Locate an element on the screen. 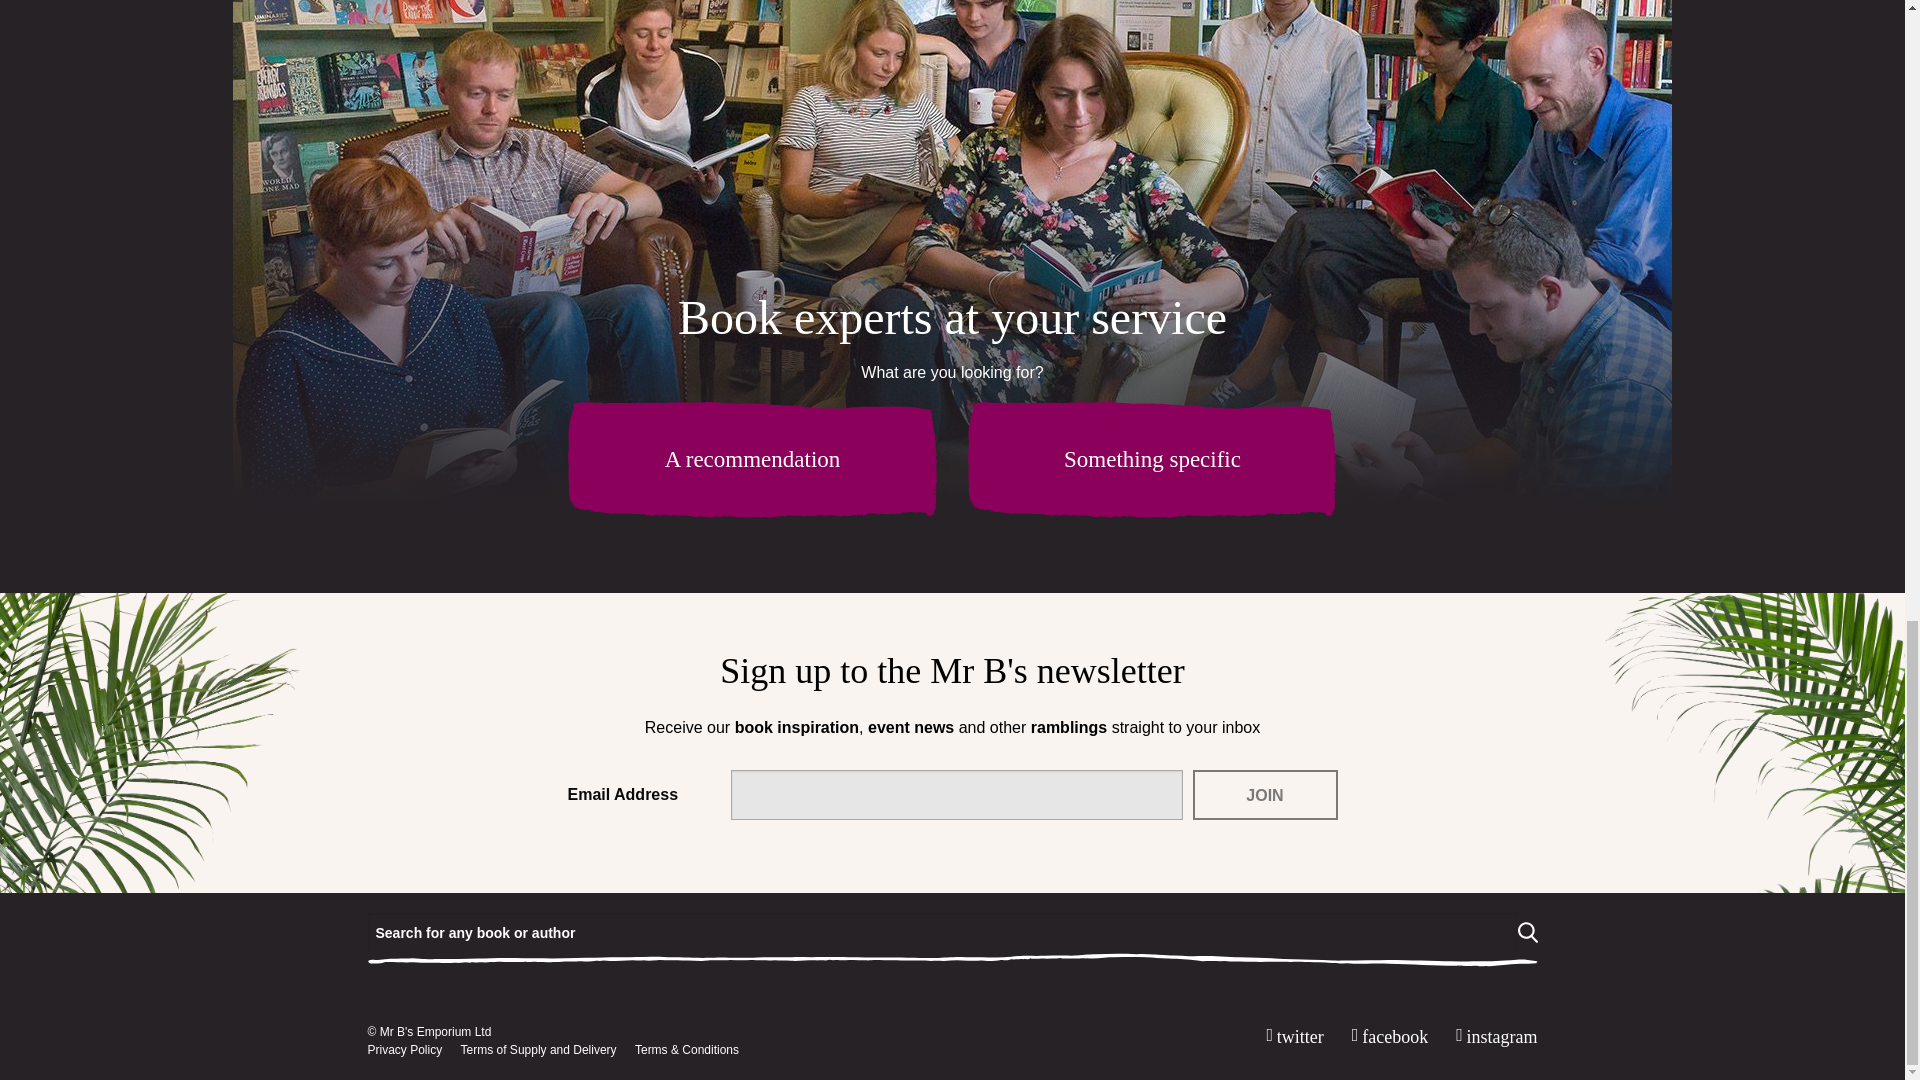  twitter is located at coordinates (1290, 1037).